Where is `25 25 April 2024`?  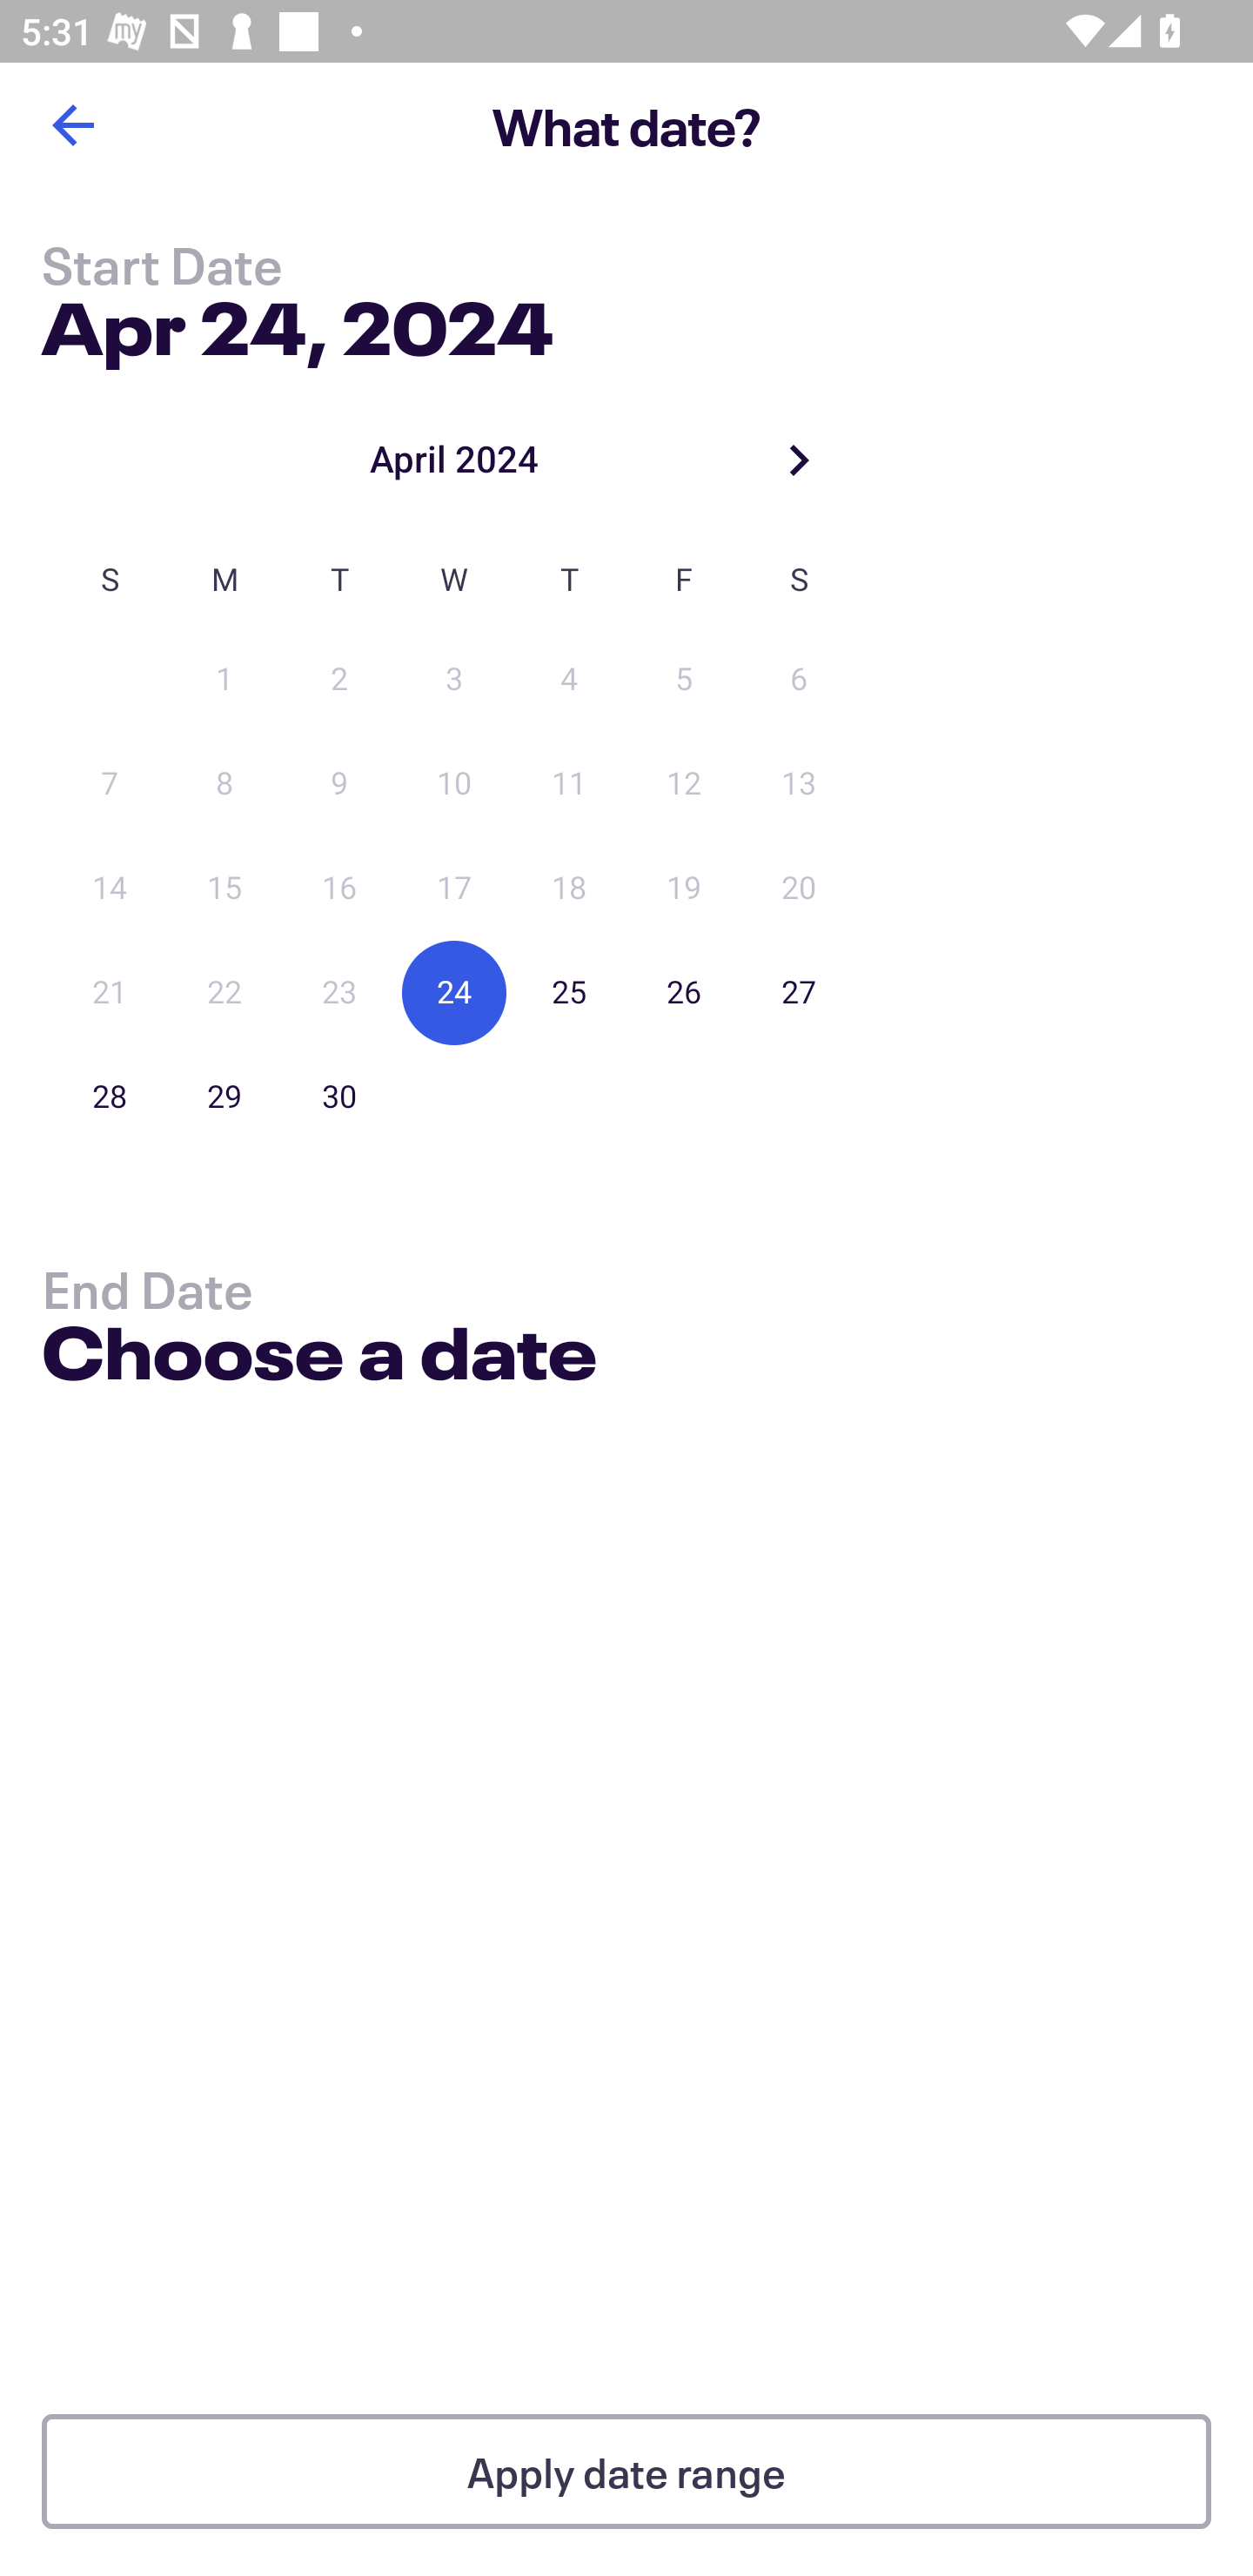 25 25 April 2024 is located at coordinates (569, 992).